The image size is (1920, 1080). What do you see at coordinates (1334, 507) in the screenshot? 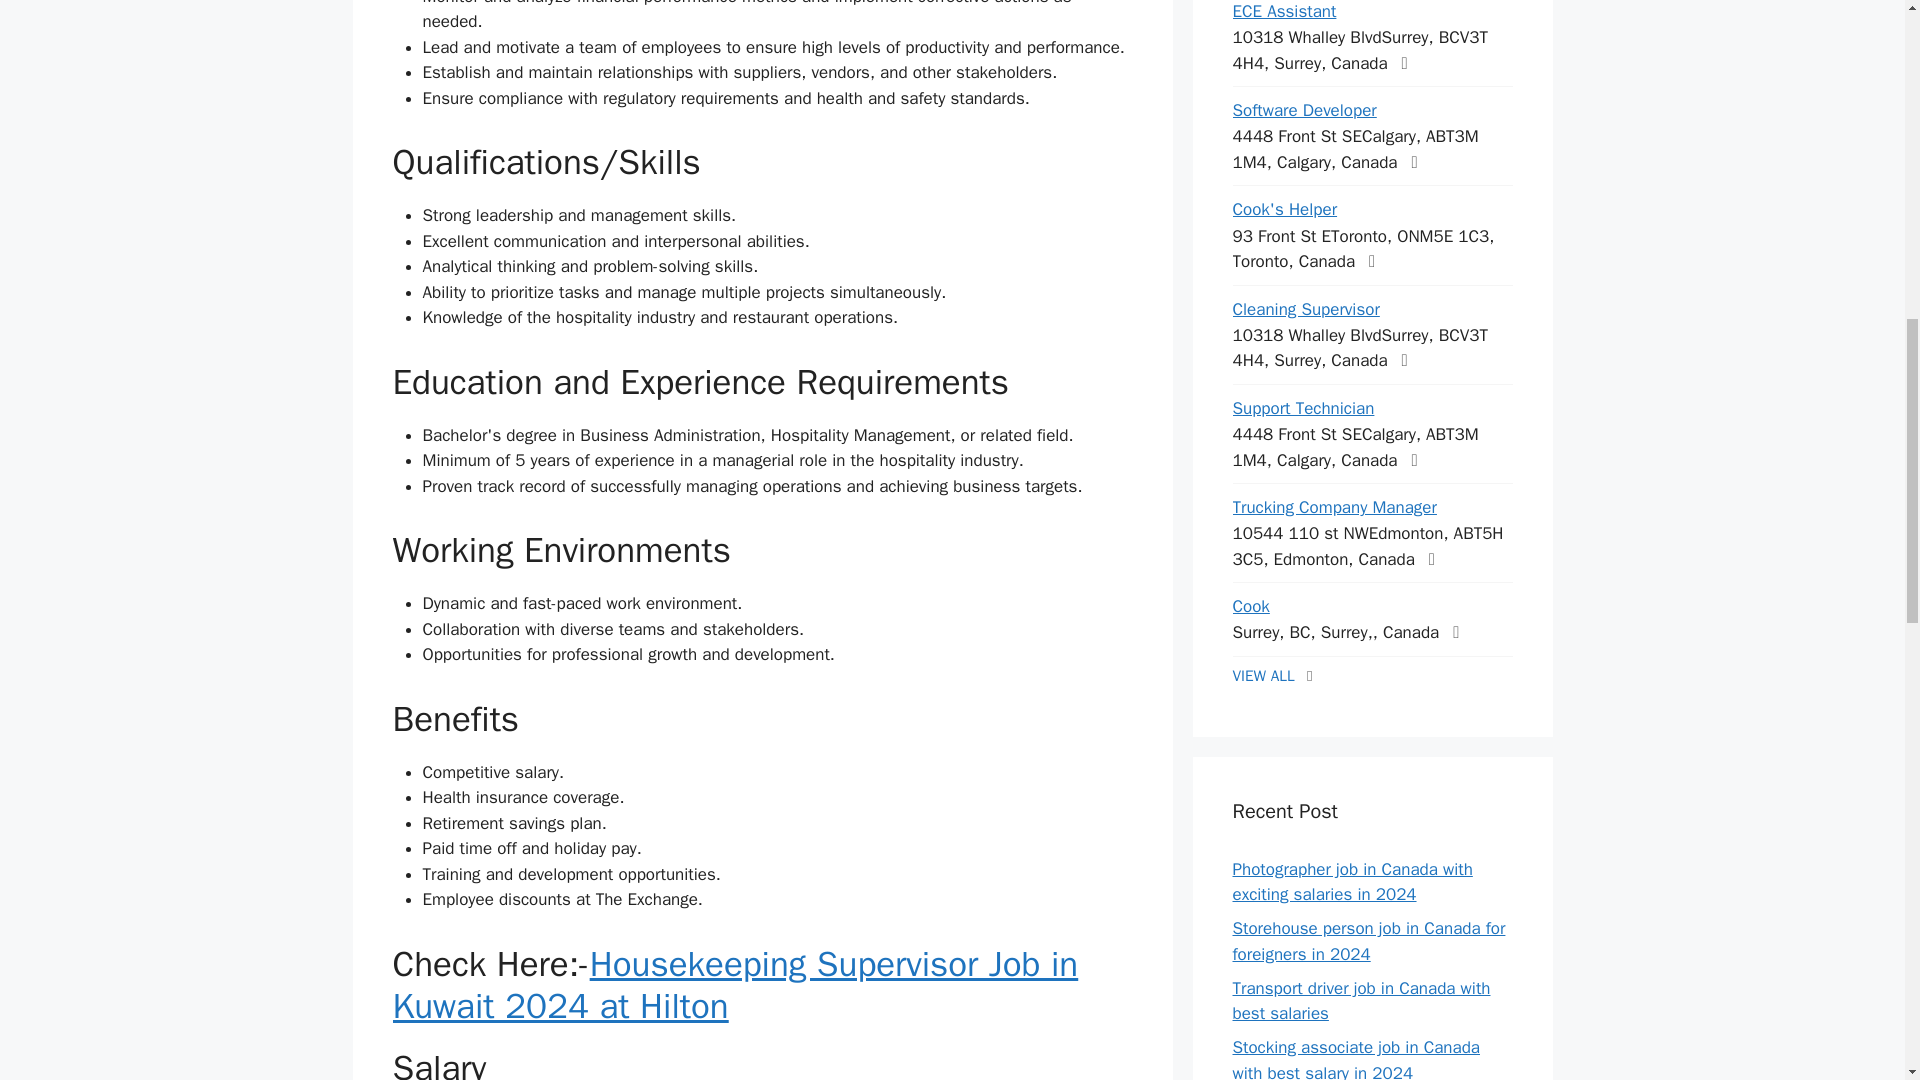
I see `Trucking Company Manager` at bounding box center [1334, 507].